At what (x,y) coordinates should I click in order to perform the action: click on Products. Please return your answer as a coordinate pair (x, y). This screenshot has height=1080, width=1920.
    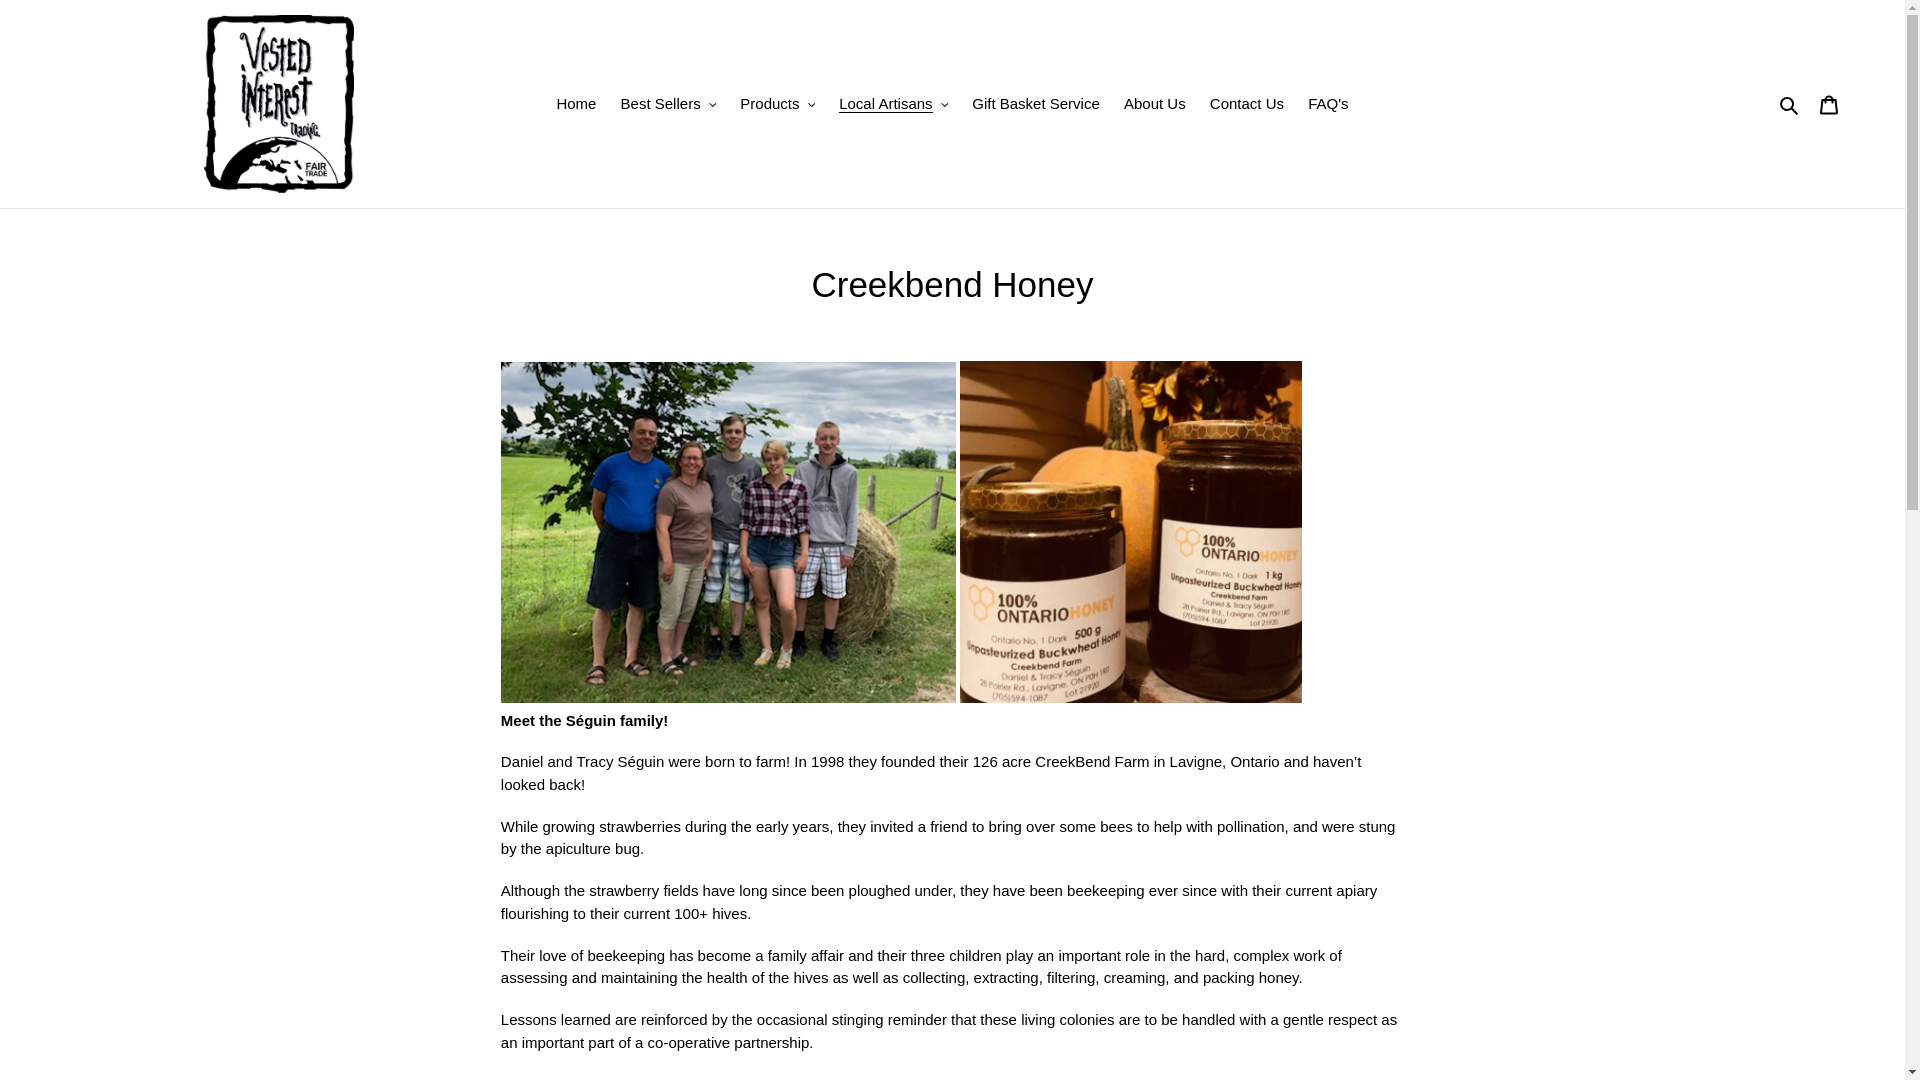
    Looking at the image, I should click on (777, 104).